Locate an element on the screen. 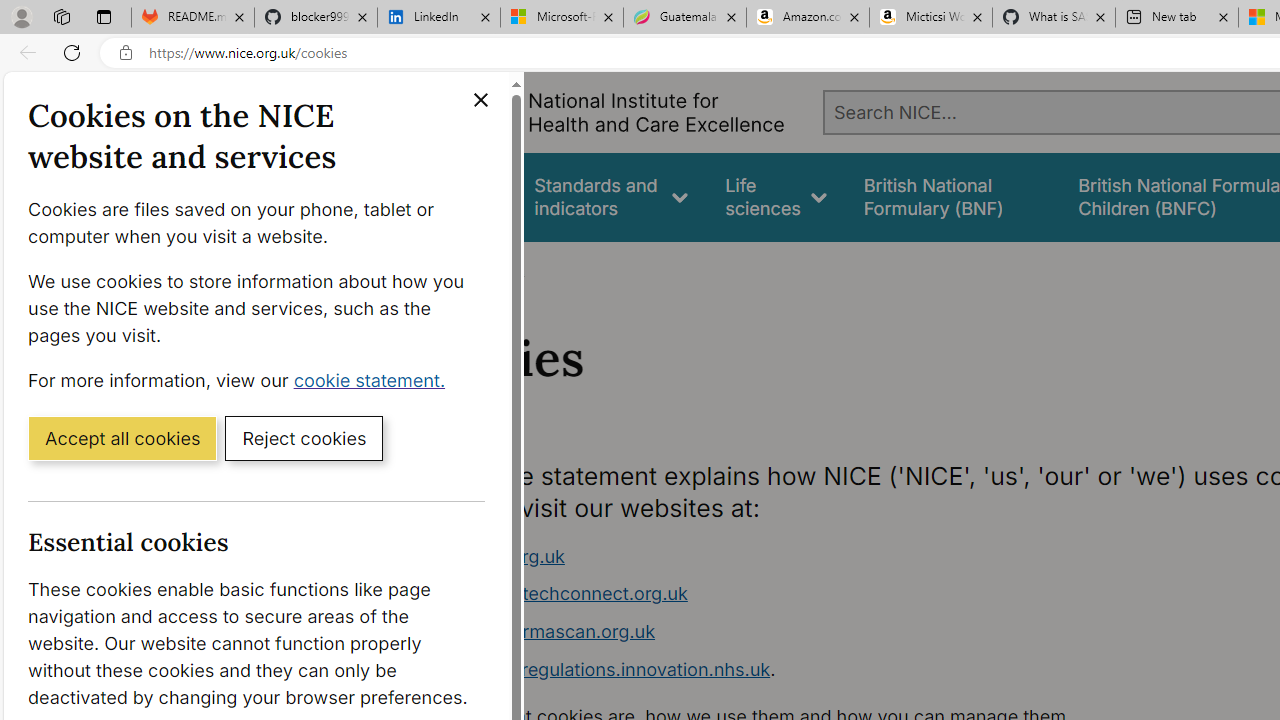 Image resolution: width=1280 pixels, height=720 pixels. Guidance is located at coordinates (458, 196).